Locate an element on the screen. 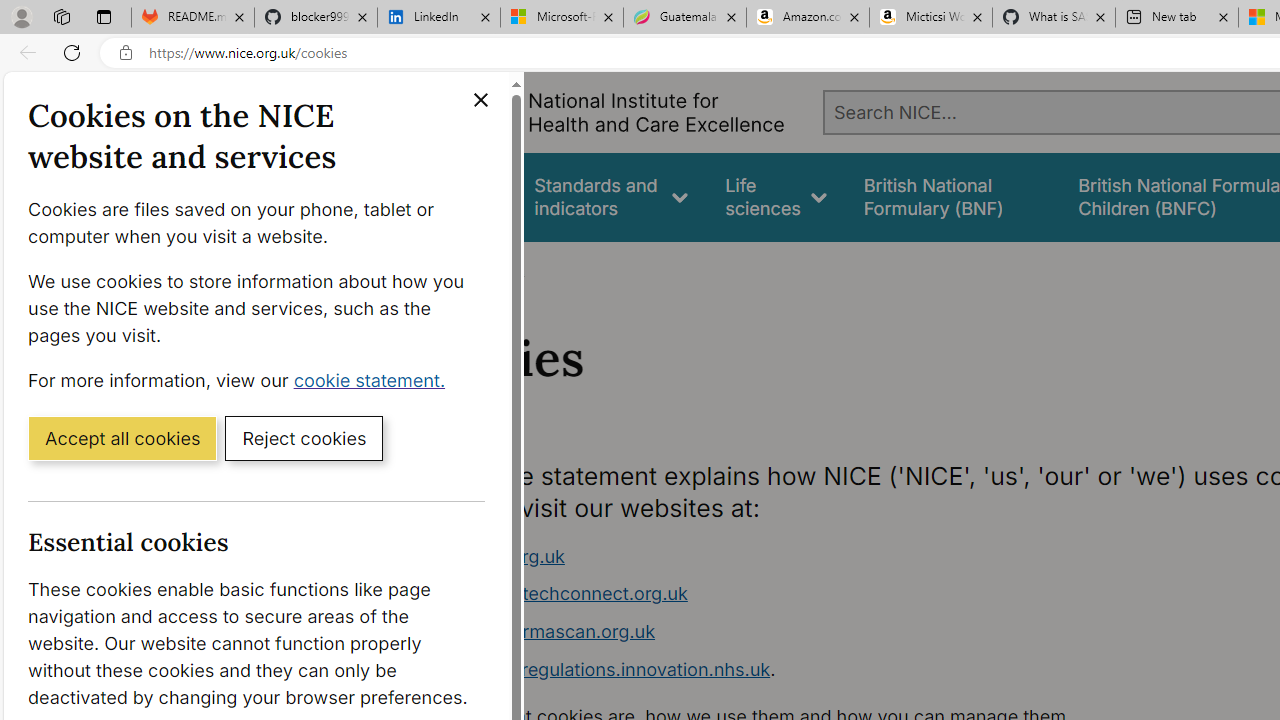 Image resolution: width=1280 pixels, height=720 pixels. Guidance is located at coordinates (458, 196).